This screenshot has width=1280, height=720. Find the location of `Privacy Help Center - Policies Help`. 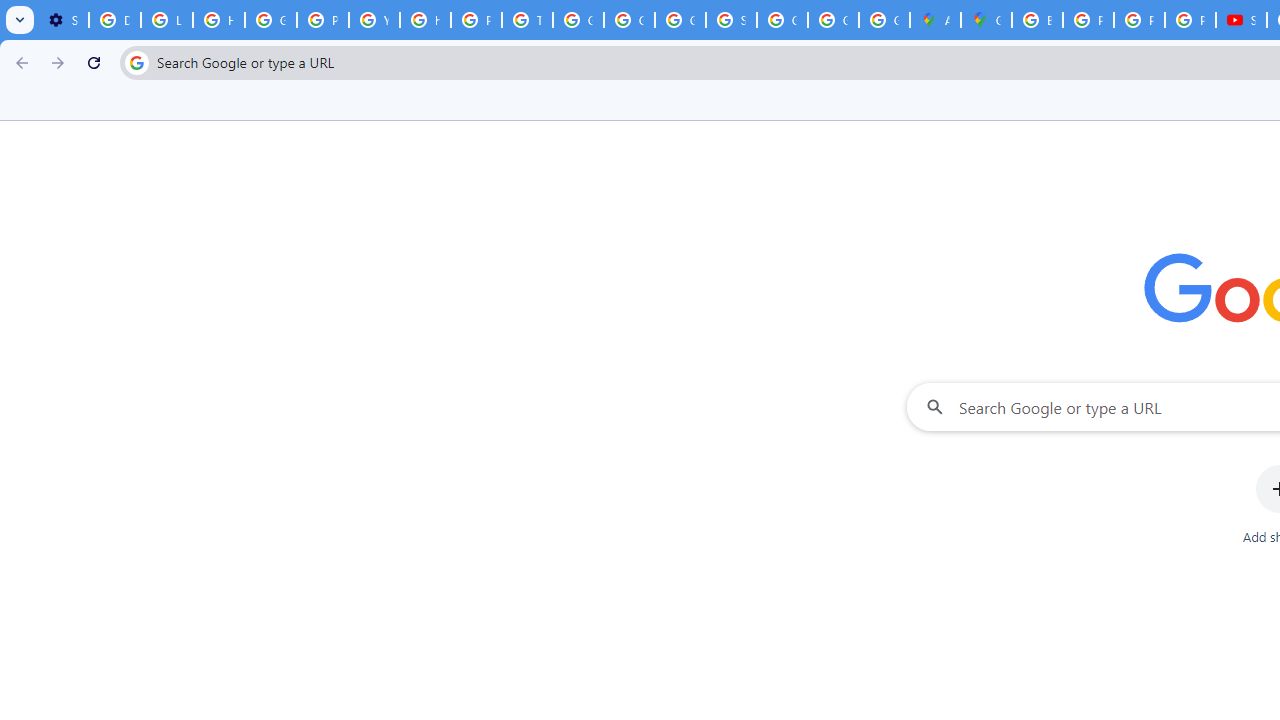

Privacy Help Center - Policies Help is located at coordinates (1138, 20).